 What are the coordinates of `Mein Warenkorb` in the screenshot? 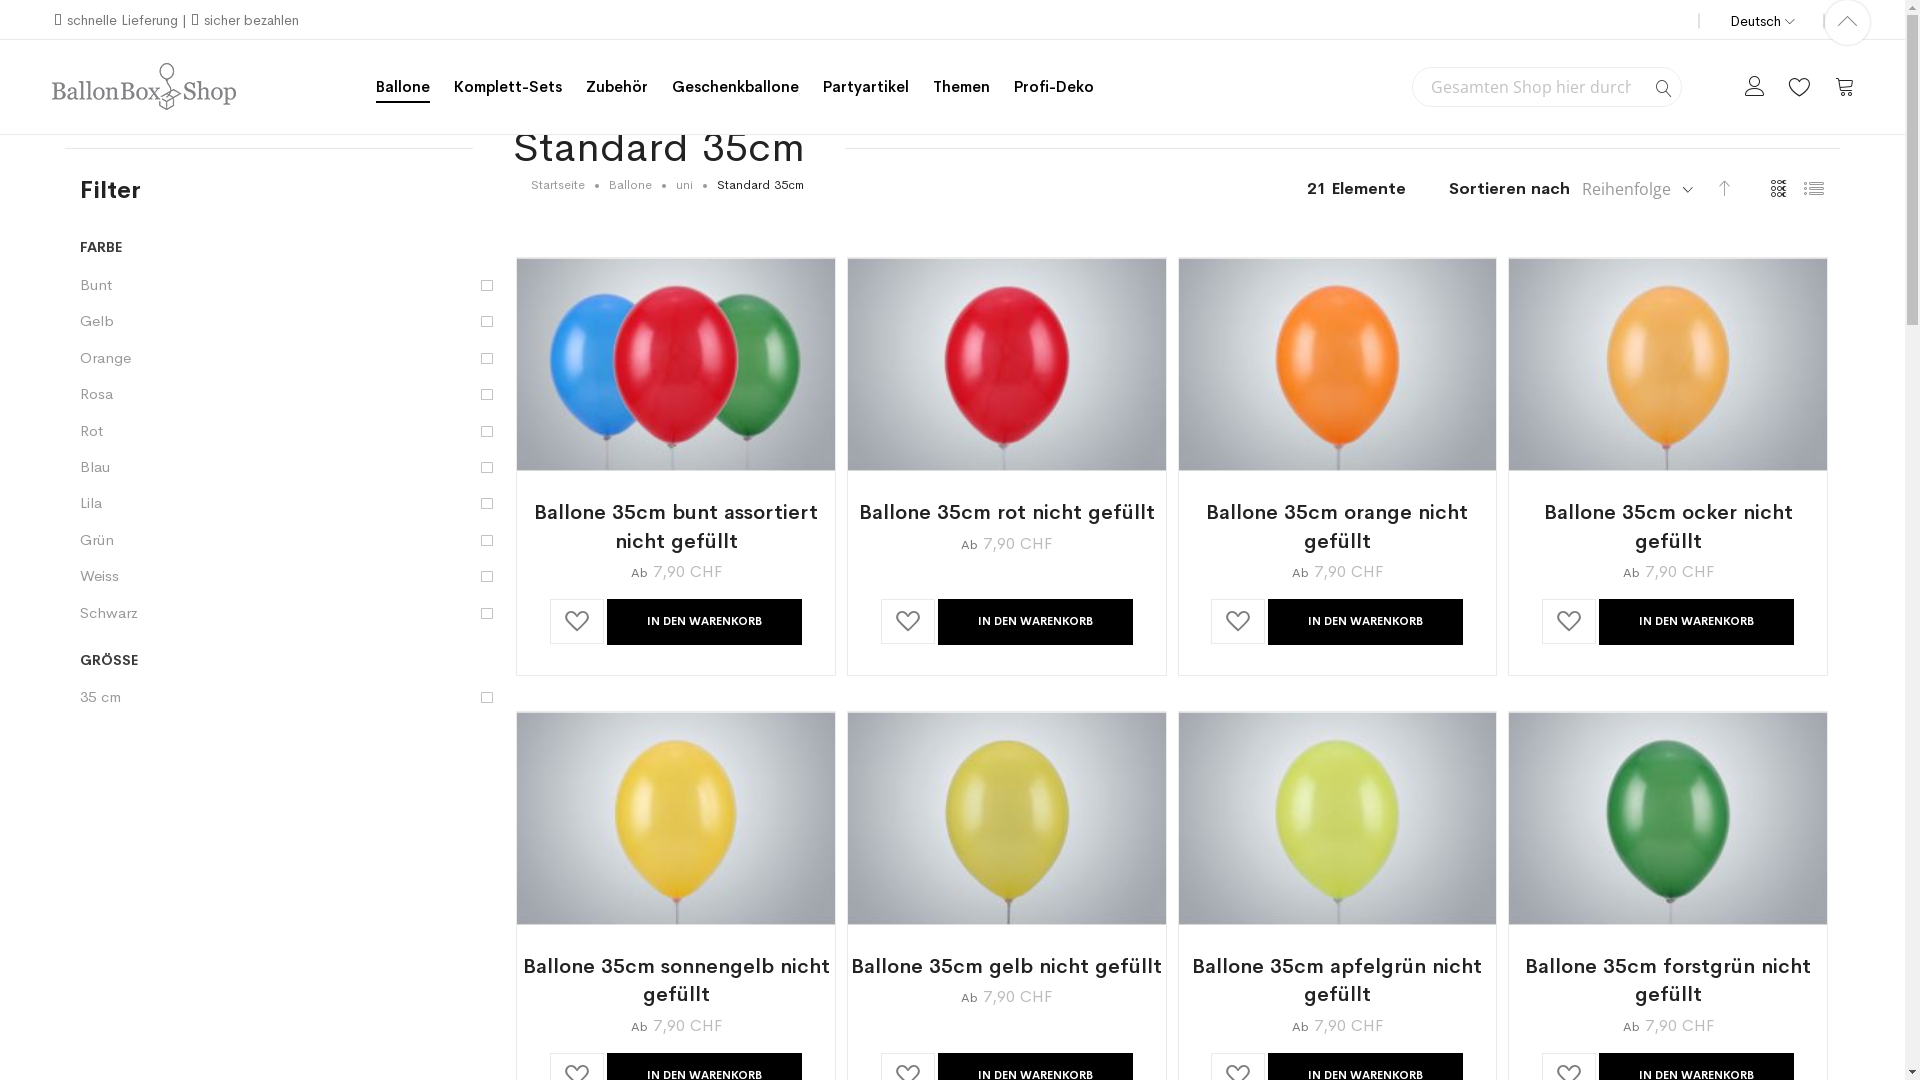 It's located at (1845, 86).